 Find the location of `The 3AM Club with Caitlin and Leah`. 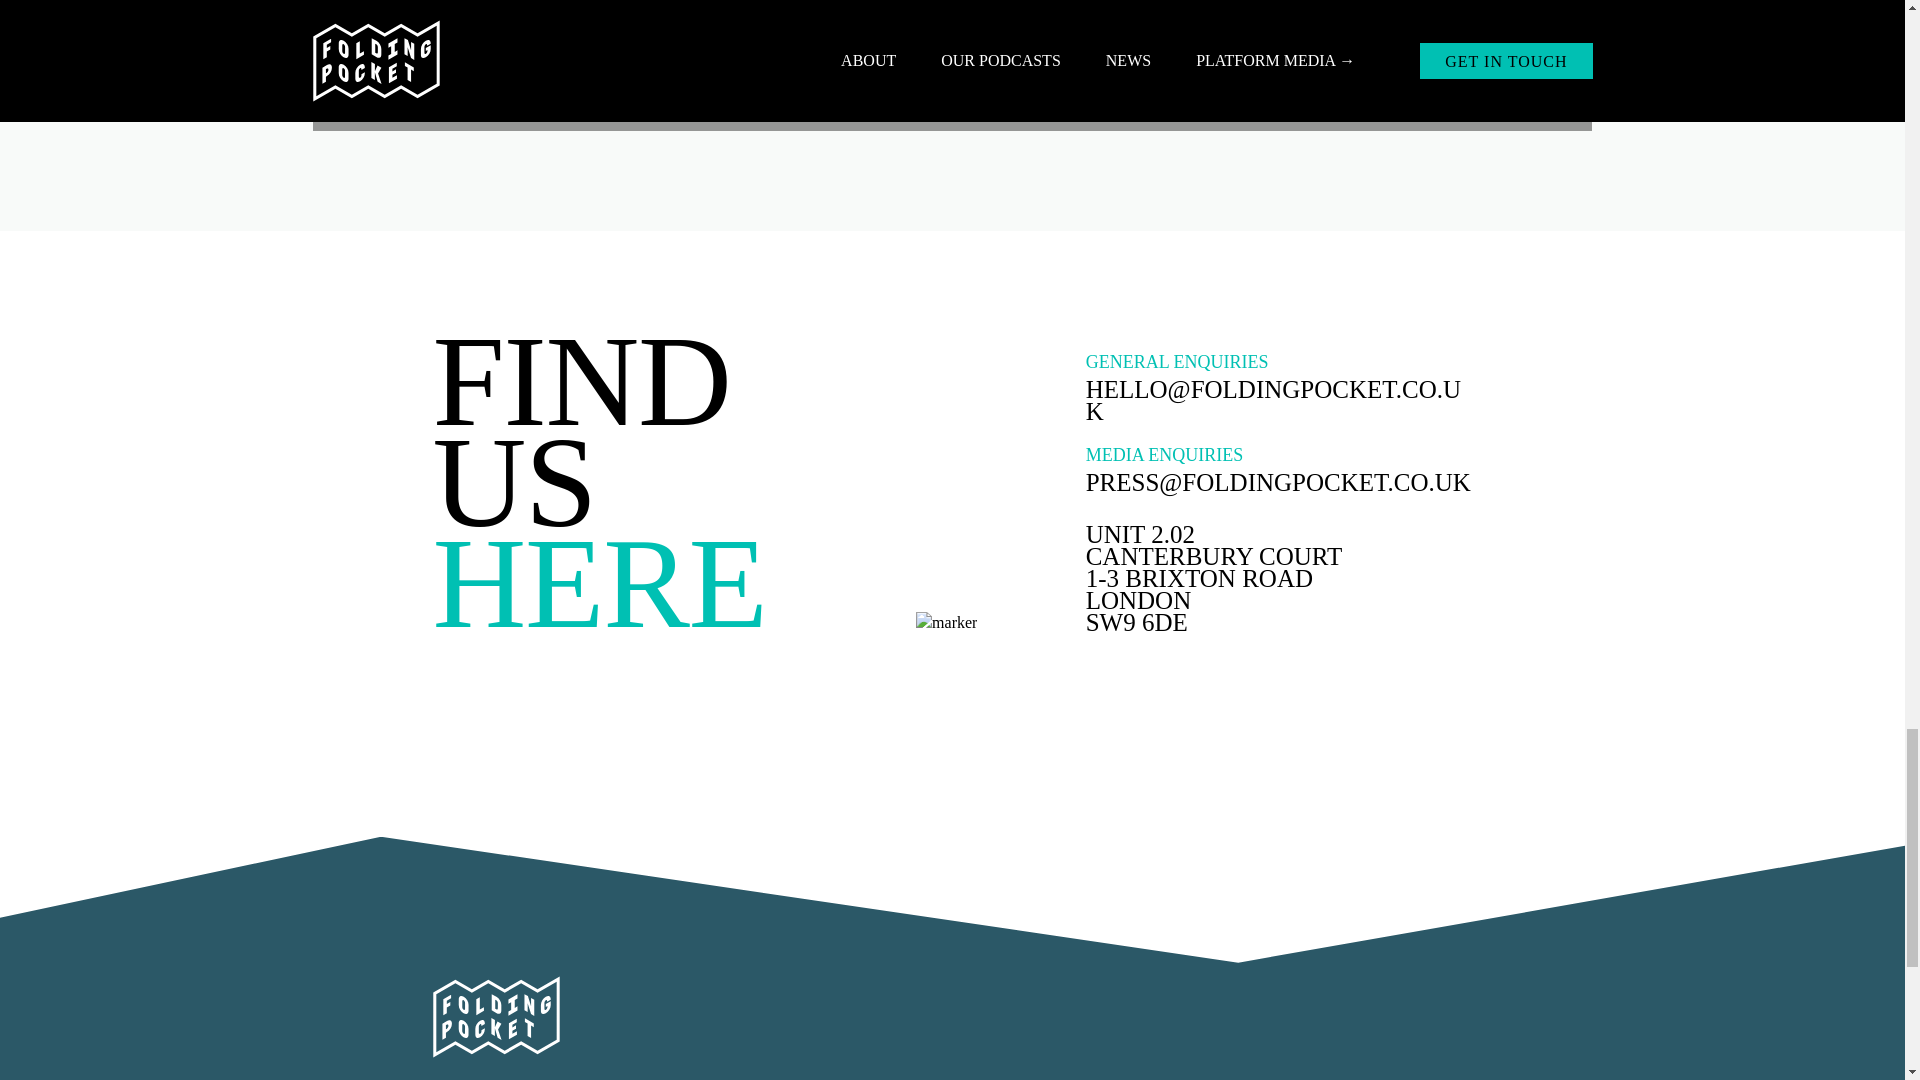

The 3AM Club with Caitlin and Leah is located at coordinates (525, 65).